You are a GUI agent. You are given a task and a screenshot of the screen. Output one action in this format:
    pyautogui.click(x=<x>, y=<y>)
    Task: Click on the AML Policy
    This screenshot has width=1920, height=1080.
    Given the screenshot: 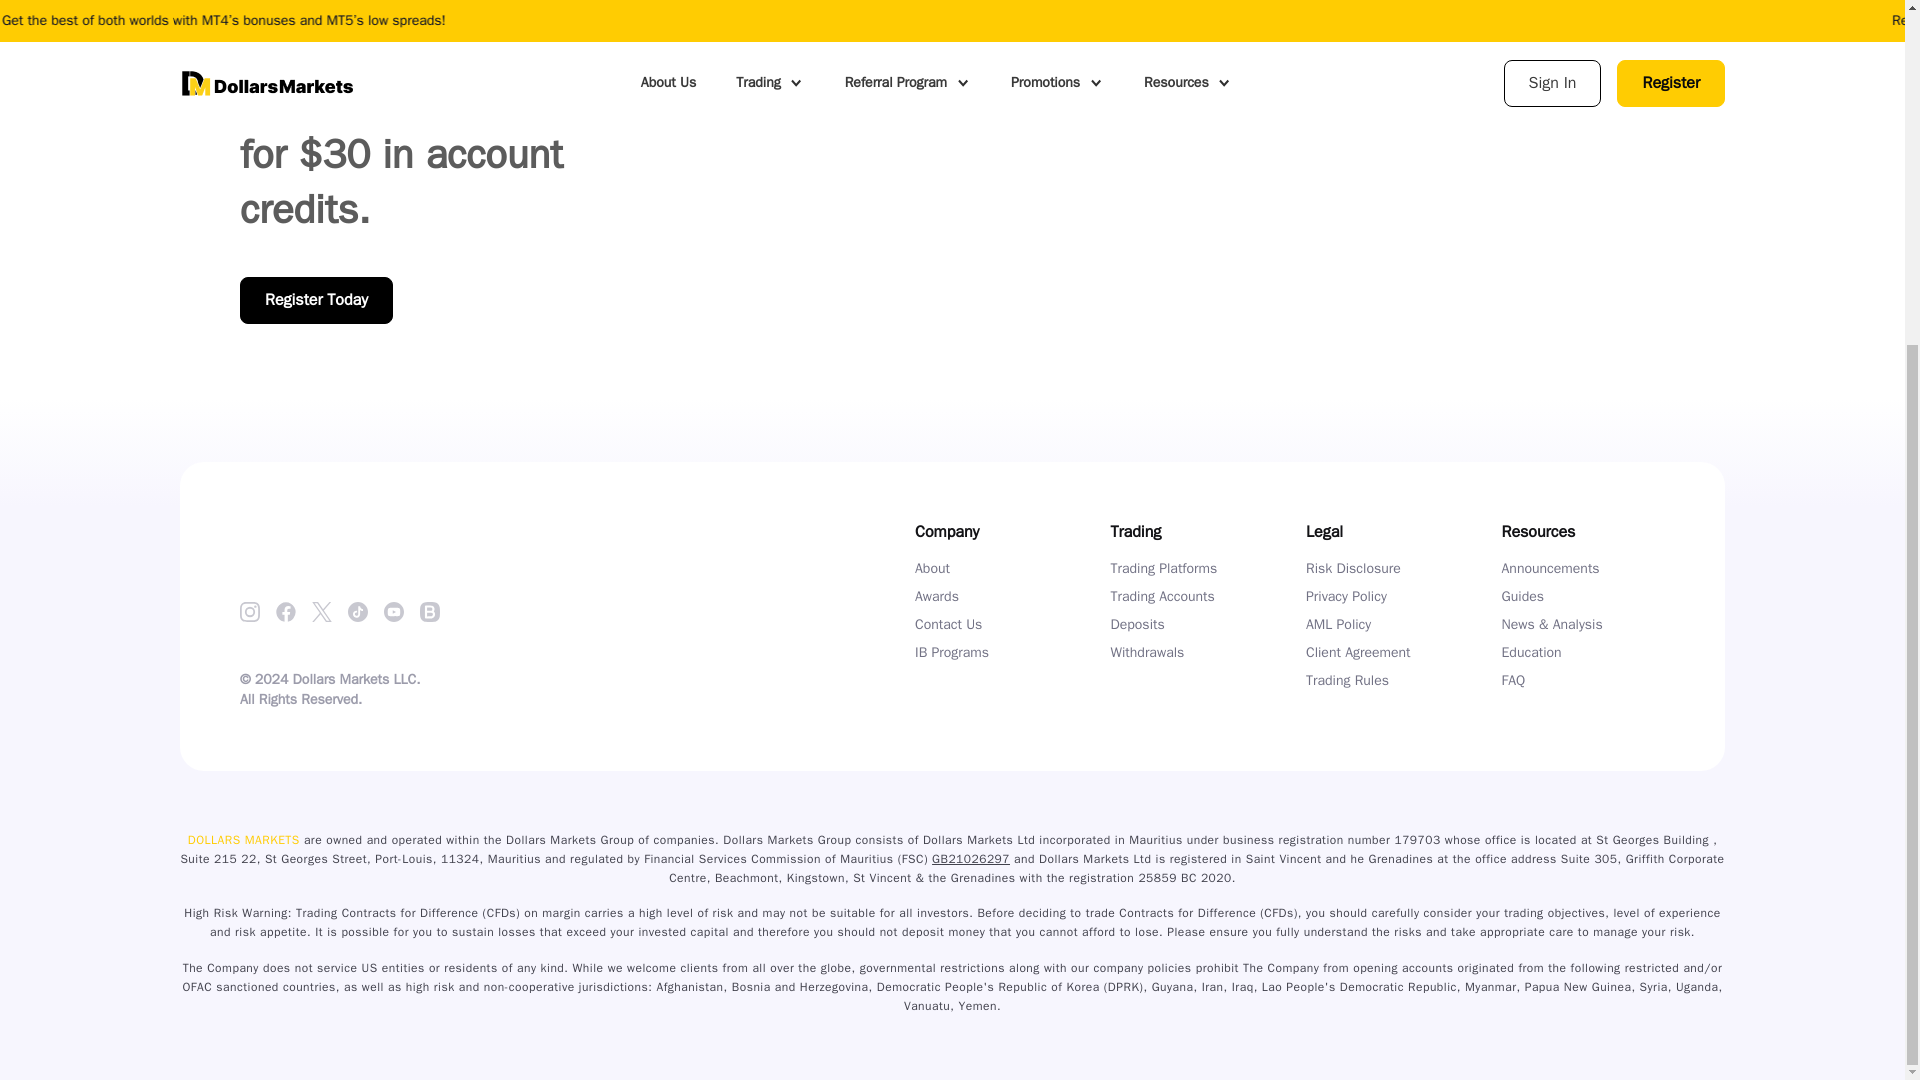 What is the action you would take?
    pyautogui.click(x=1338, y=624)
    